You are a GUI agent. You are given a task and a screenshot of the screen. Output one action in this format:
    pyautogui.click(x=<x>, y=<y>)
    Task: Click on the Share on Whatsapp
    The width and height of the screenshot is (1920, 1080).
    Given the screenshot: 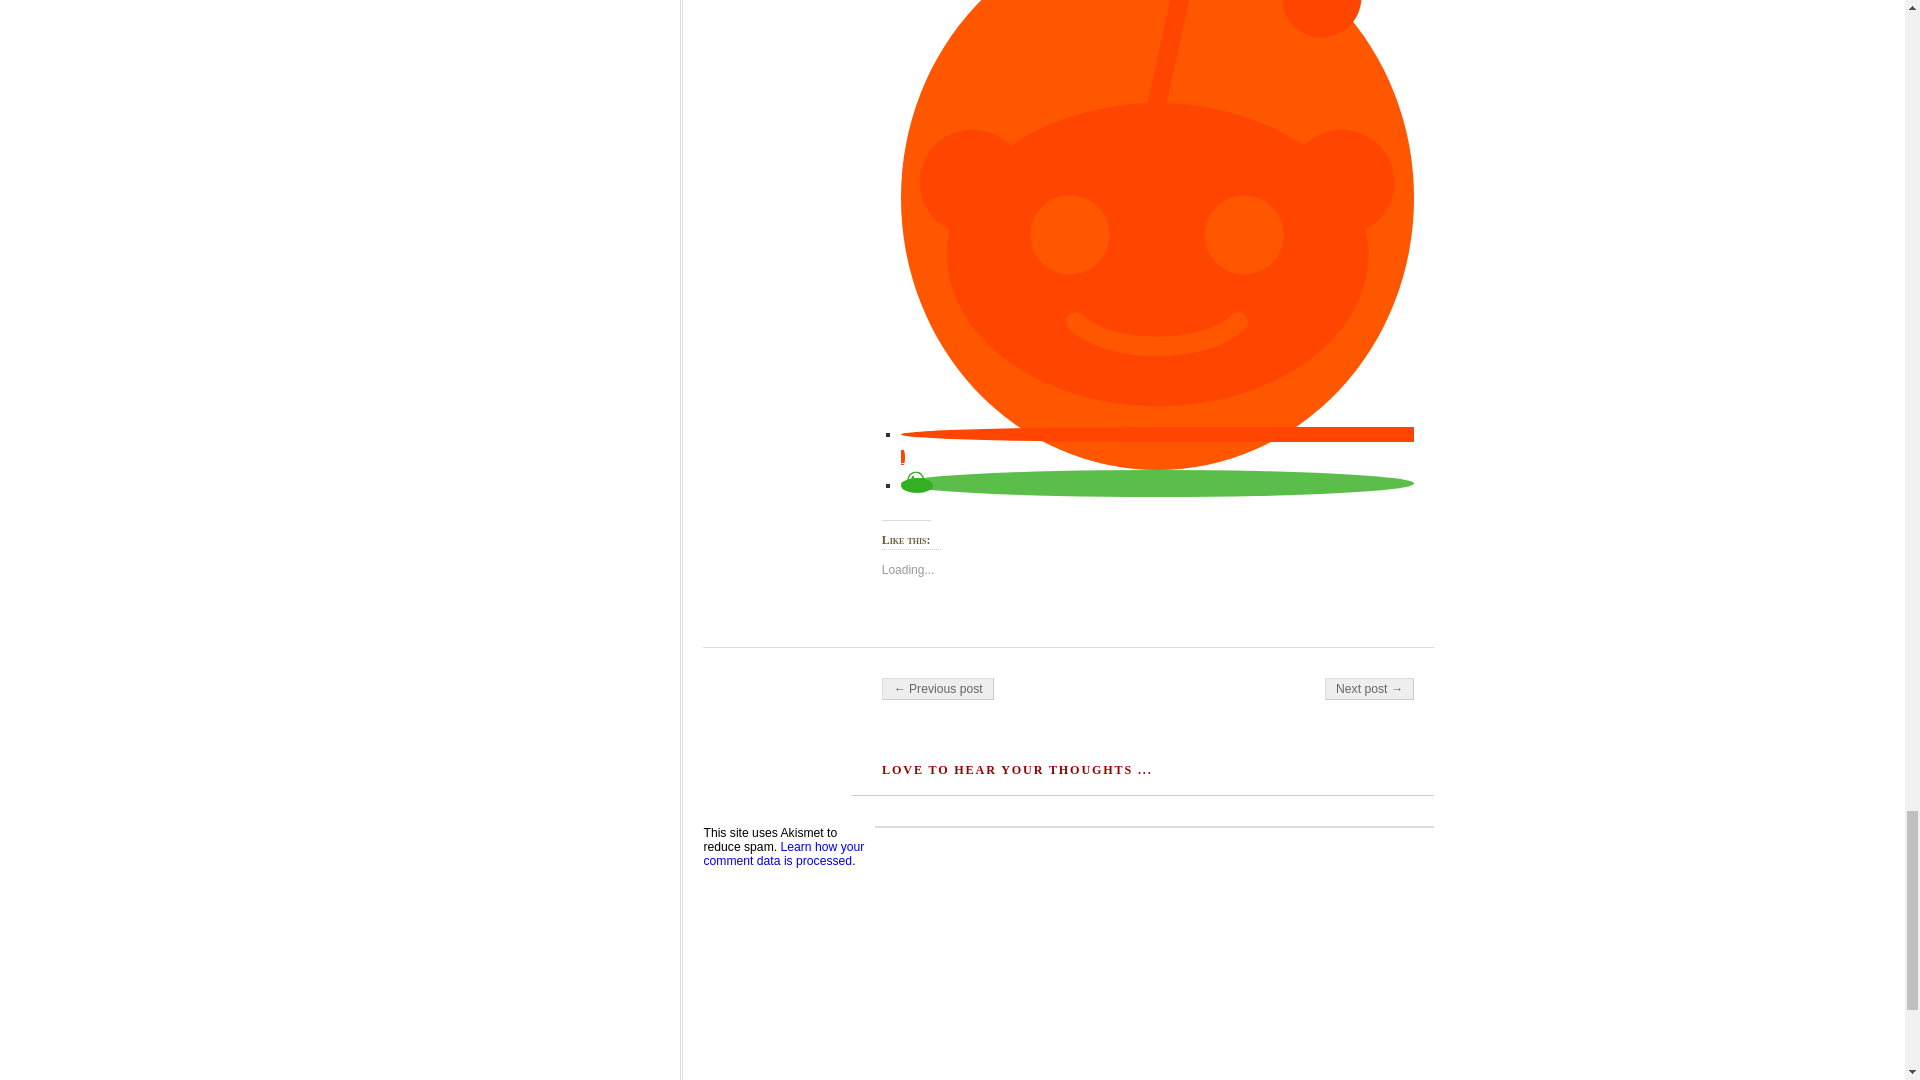 What is the action you would take?
    pyautogui.click(x=916, y=485)
    